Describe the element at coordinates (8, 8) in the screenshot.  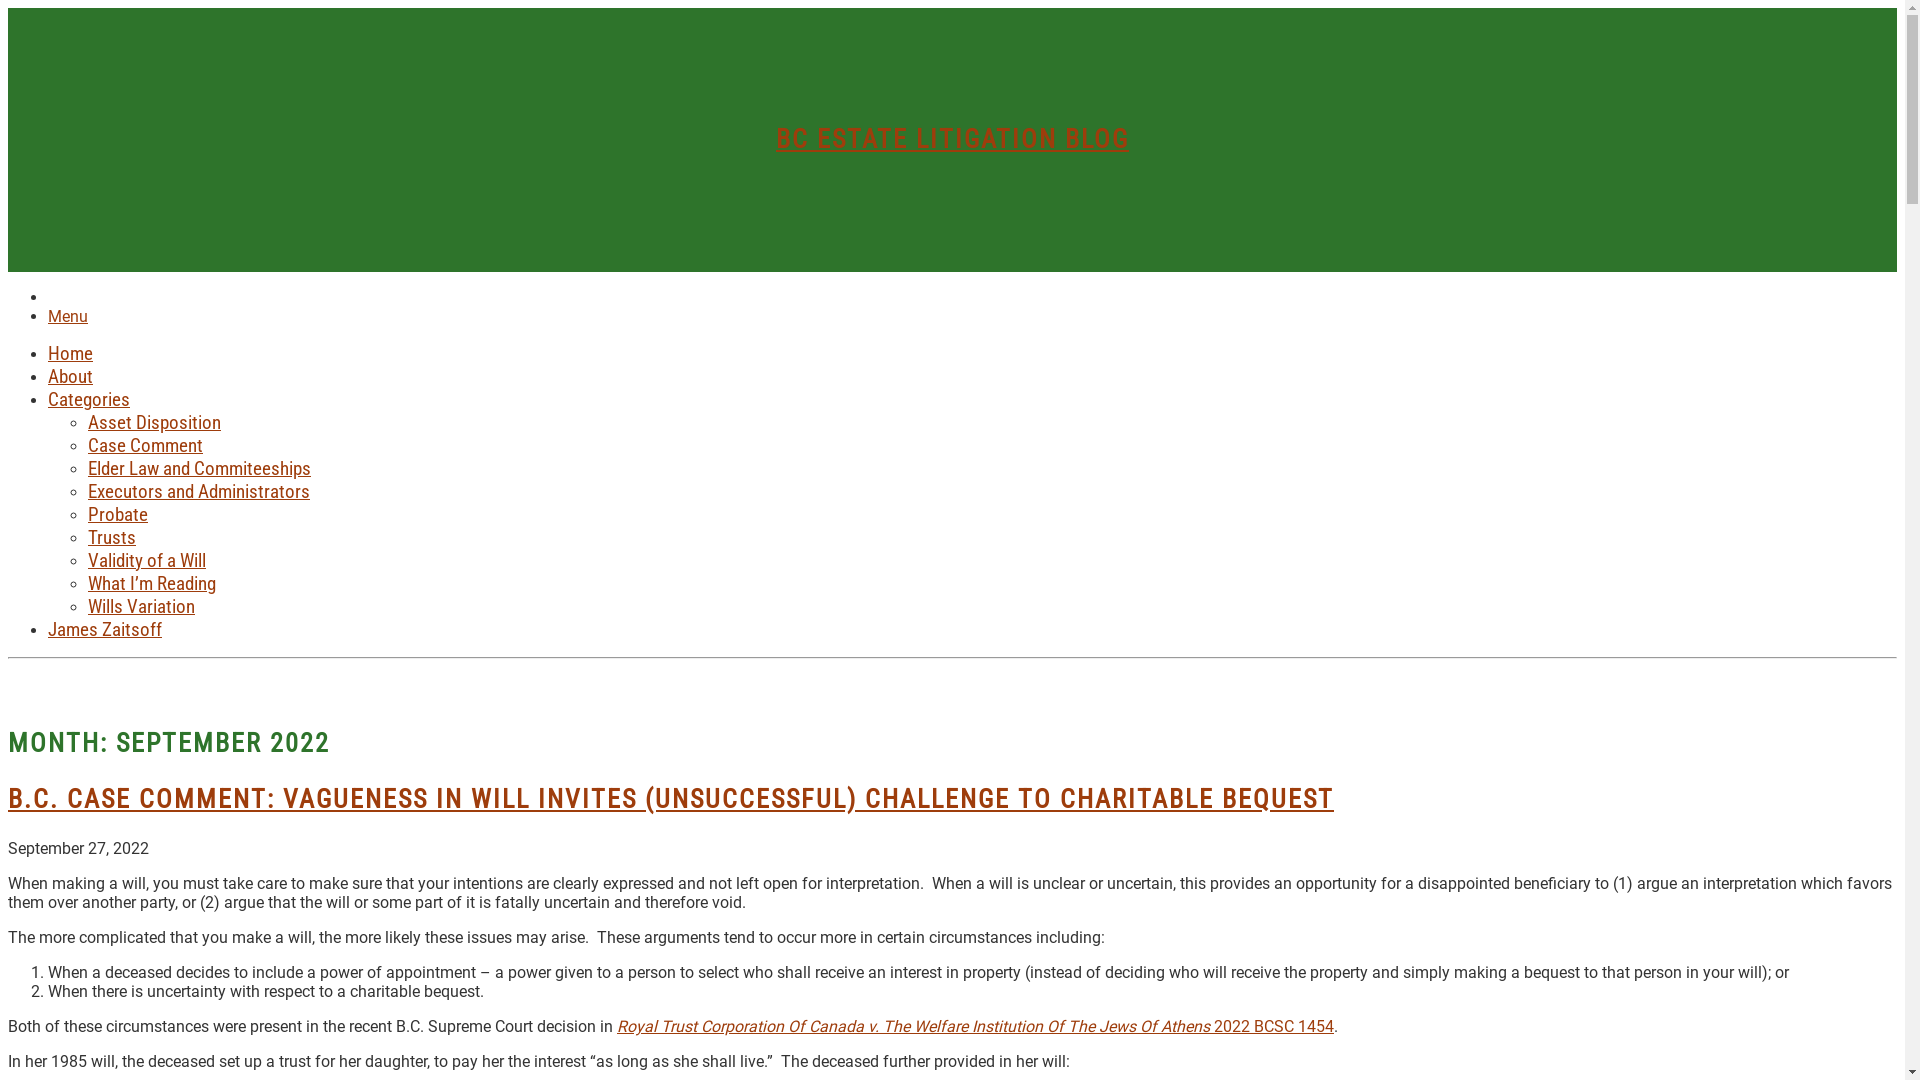
I see `Skip to content` at that location.